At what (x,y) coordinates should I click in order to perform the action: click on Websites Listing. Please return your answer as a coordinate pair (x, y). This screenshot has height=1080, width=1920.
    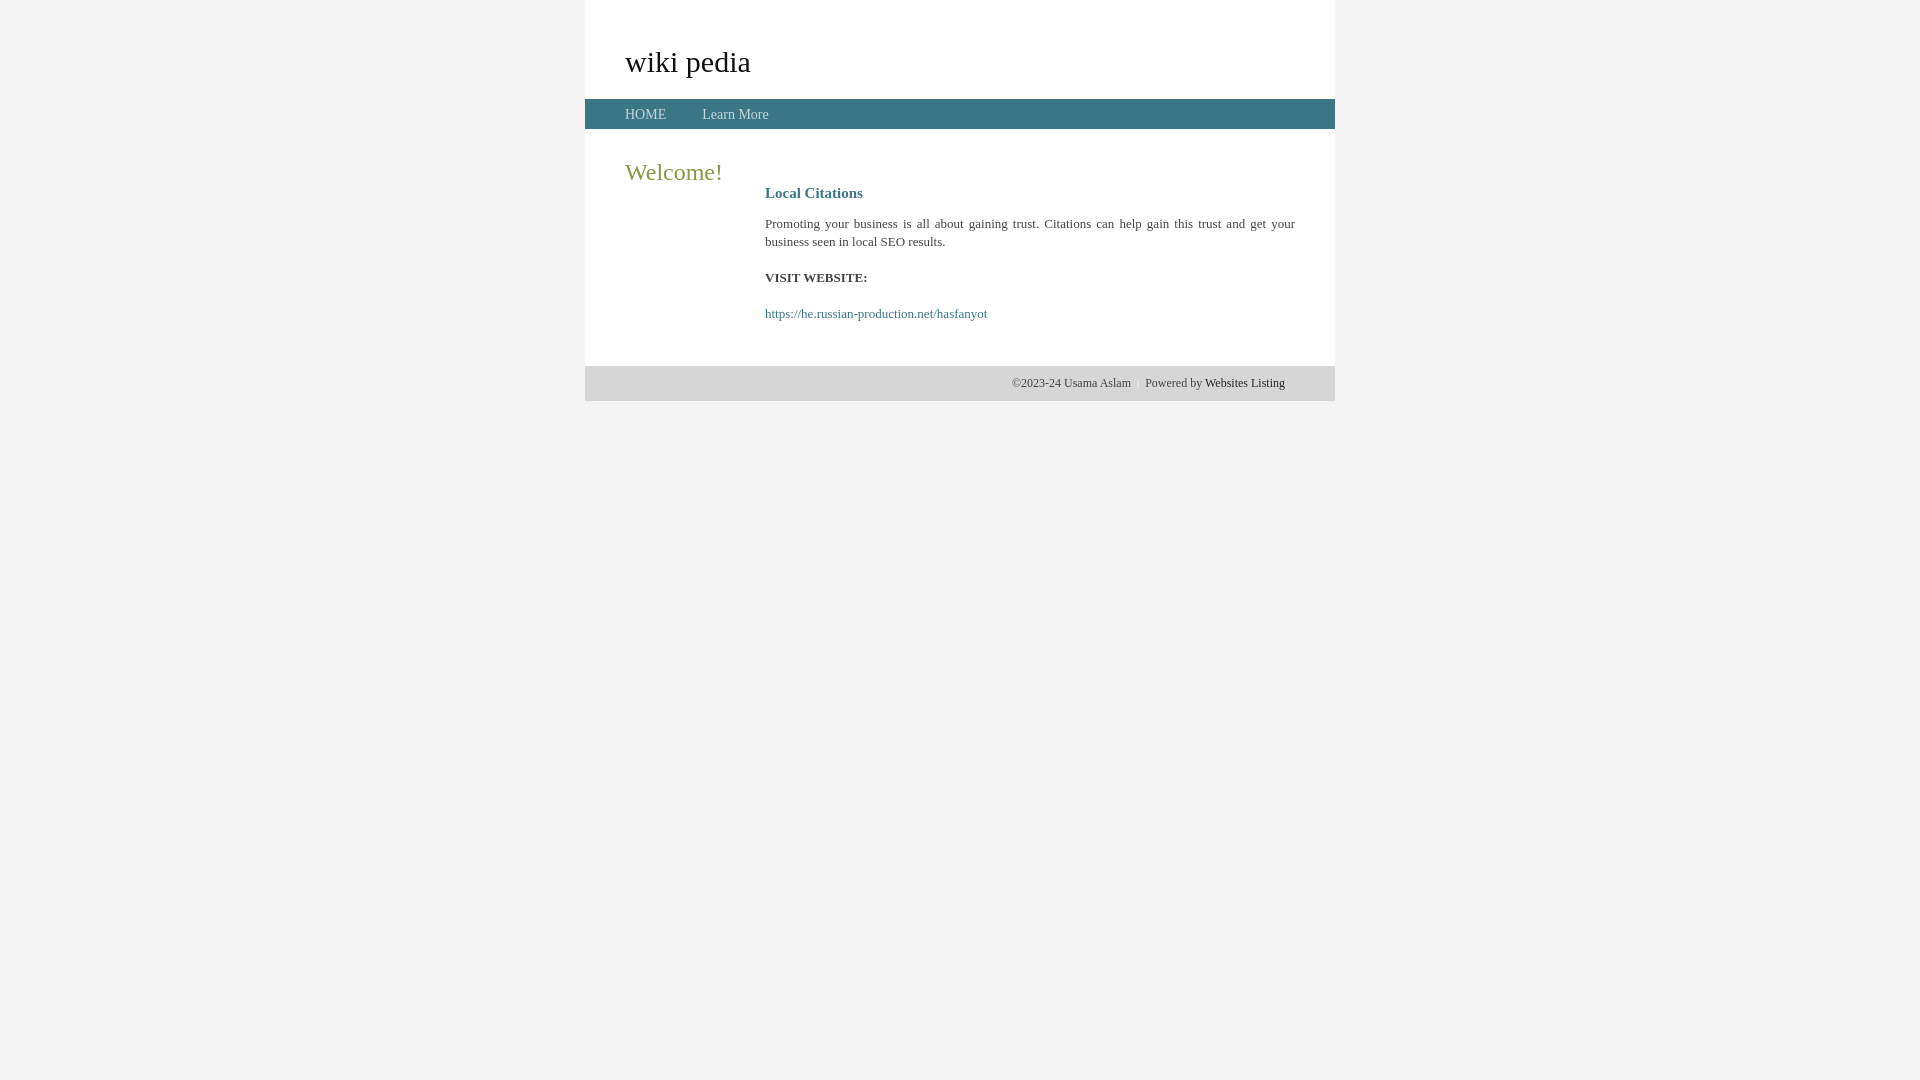
    Looking at the image, I should click on (1245, 383).